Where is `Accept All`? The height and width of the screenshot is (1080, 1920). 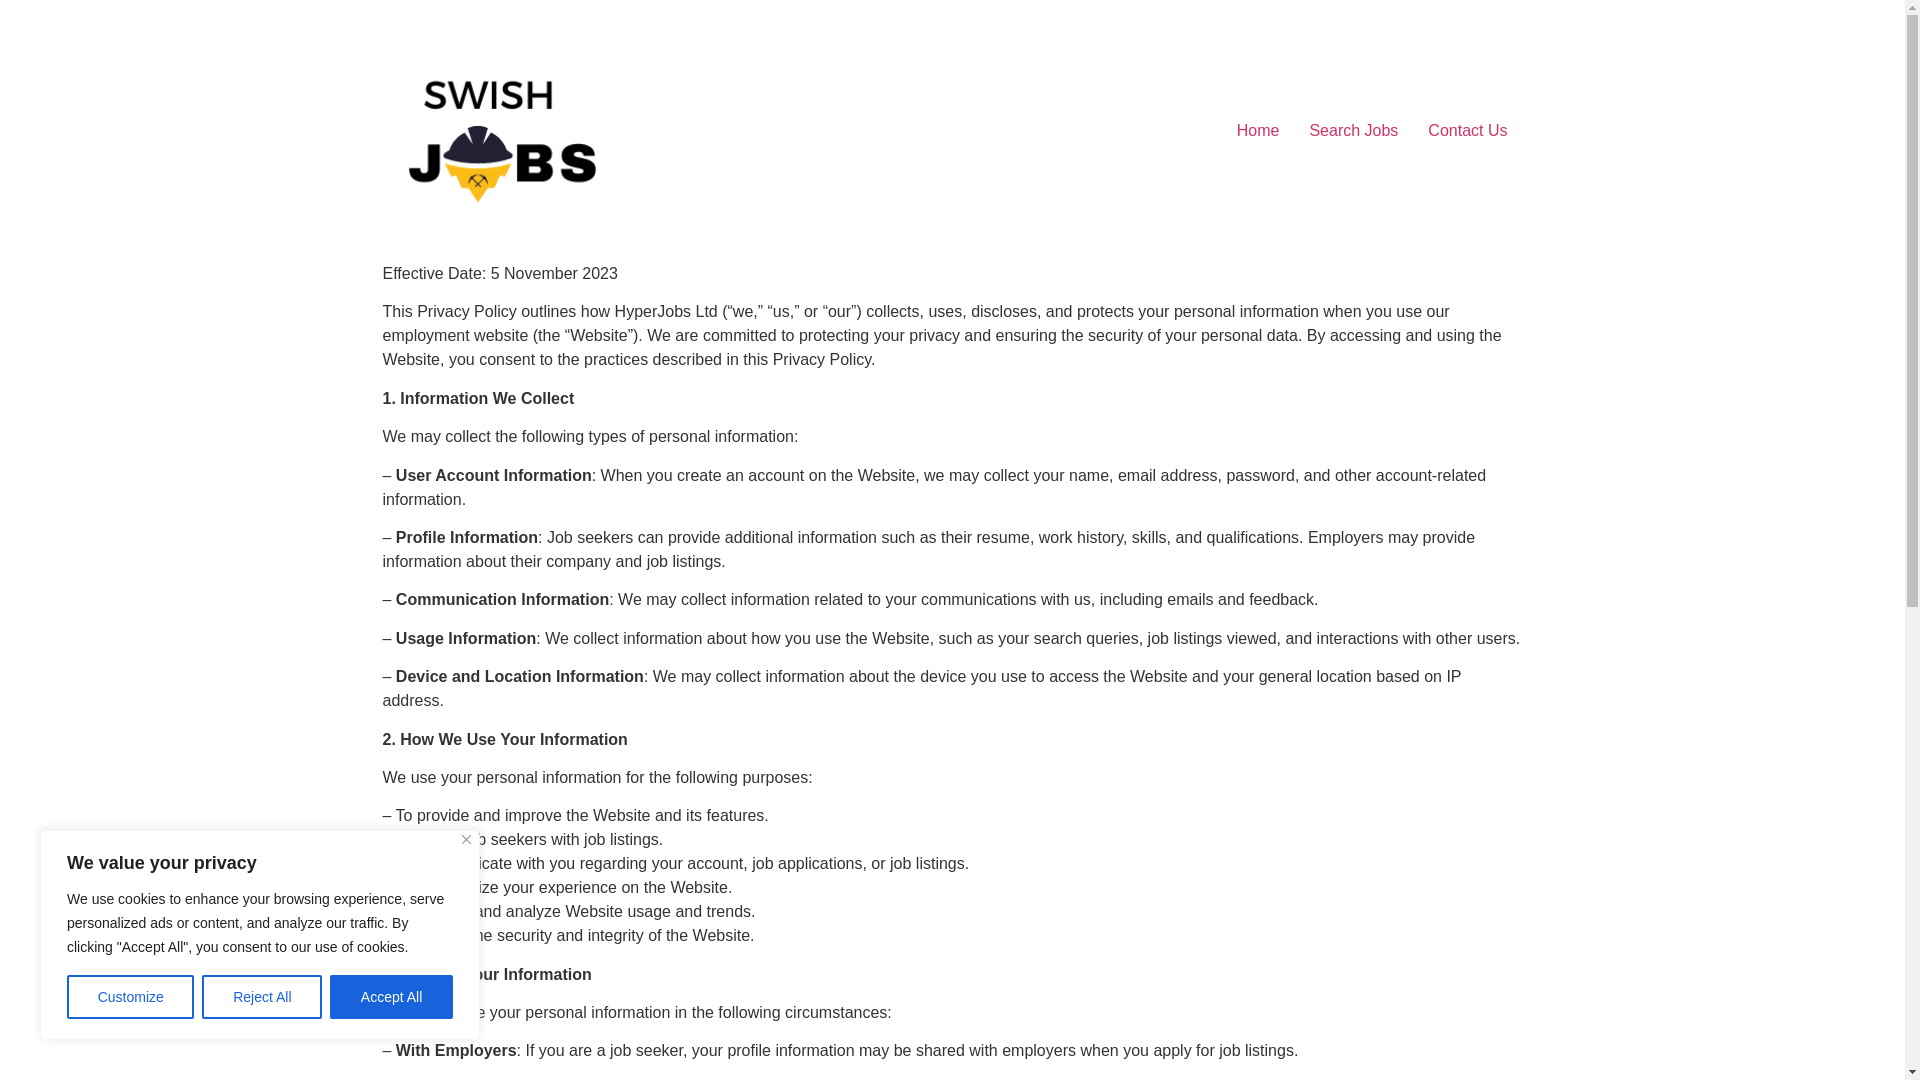
Accept All is located at coordinates (392, 997).